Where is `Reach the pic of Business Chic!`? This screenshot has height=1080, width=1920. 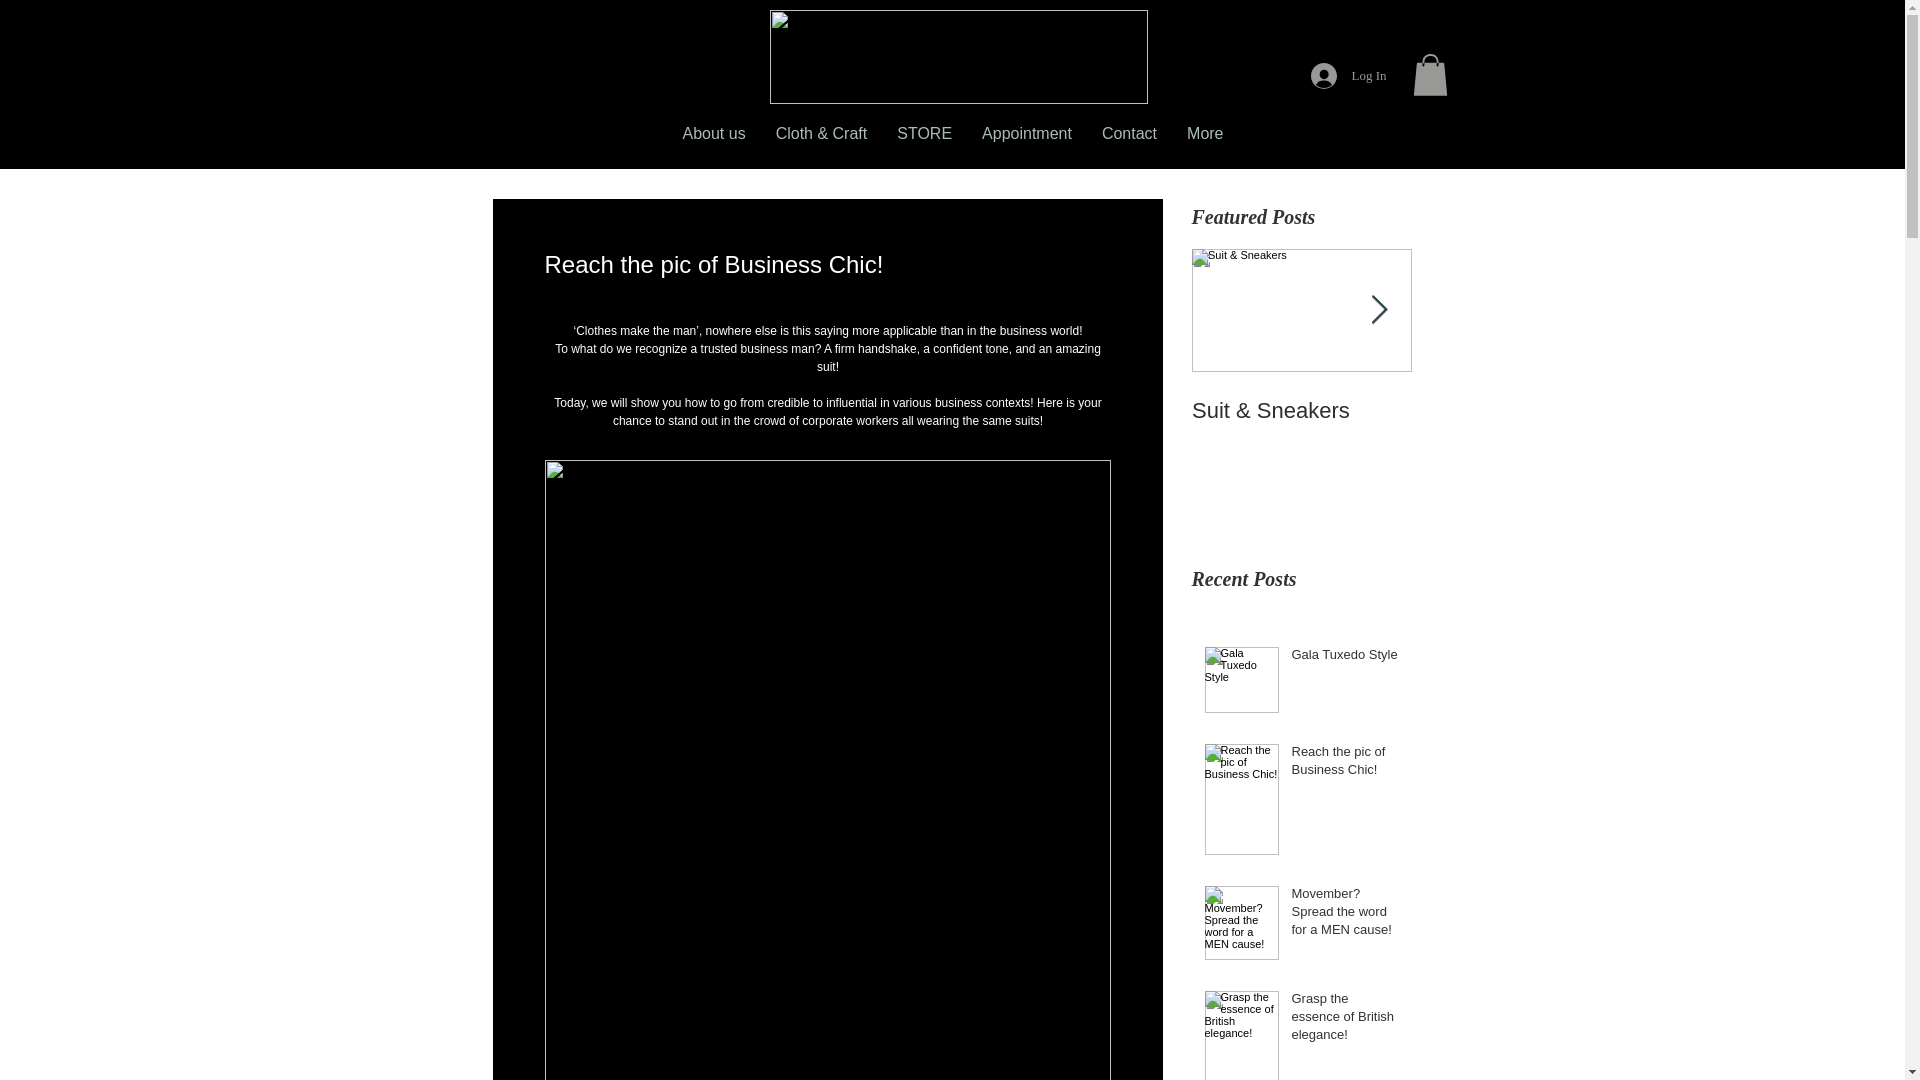 Reach the pic of Business Chic! is located at coordinates (1346, 765).